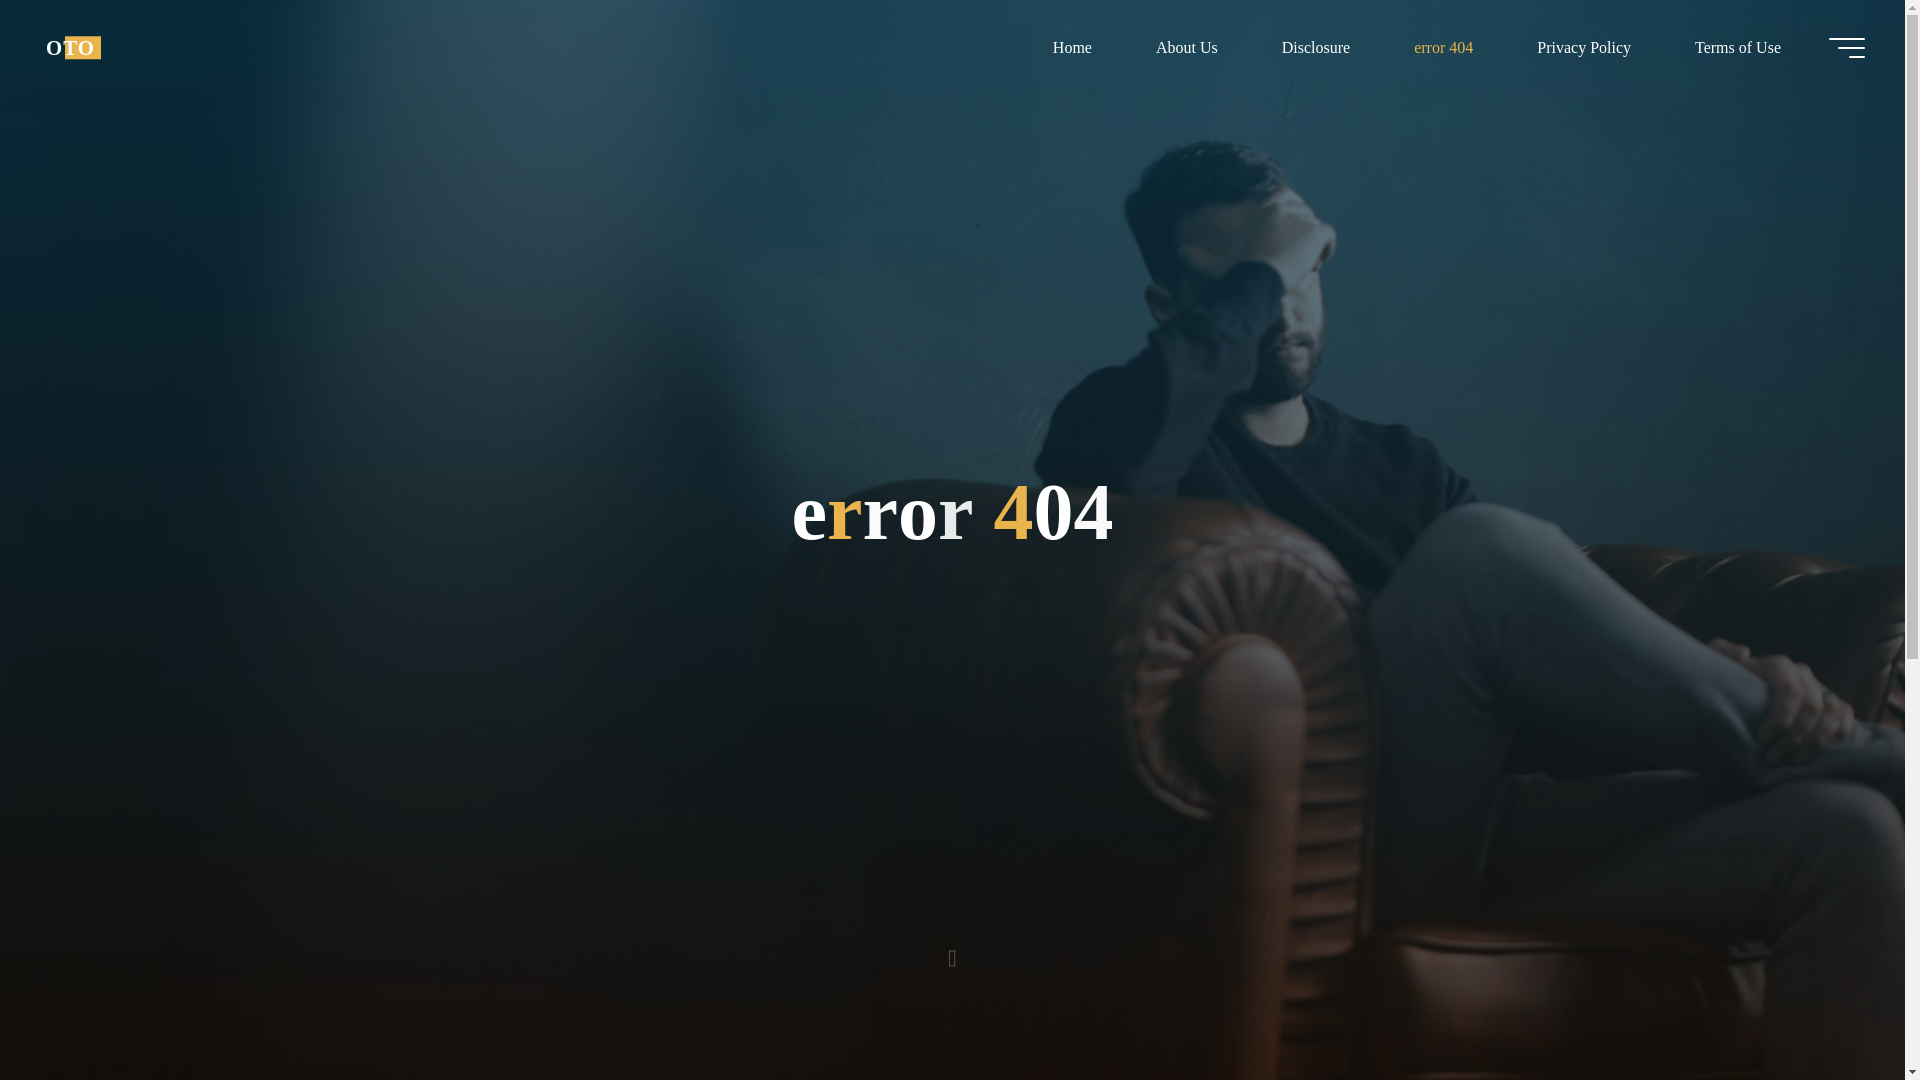 This screenshot has width=1920, height=1080. I want to click on Read more, so click(952, 955).